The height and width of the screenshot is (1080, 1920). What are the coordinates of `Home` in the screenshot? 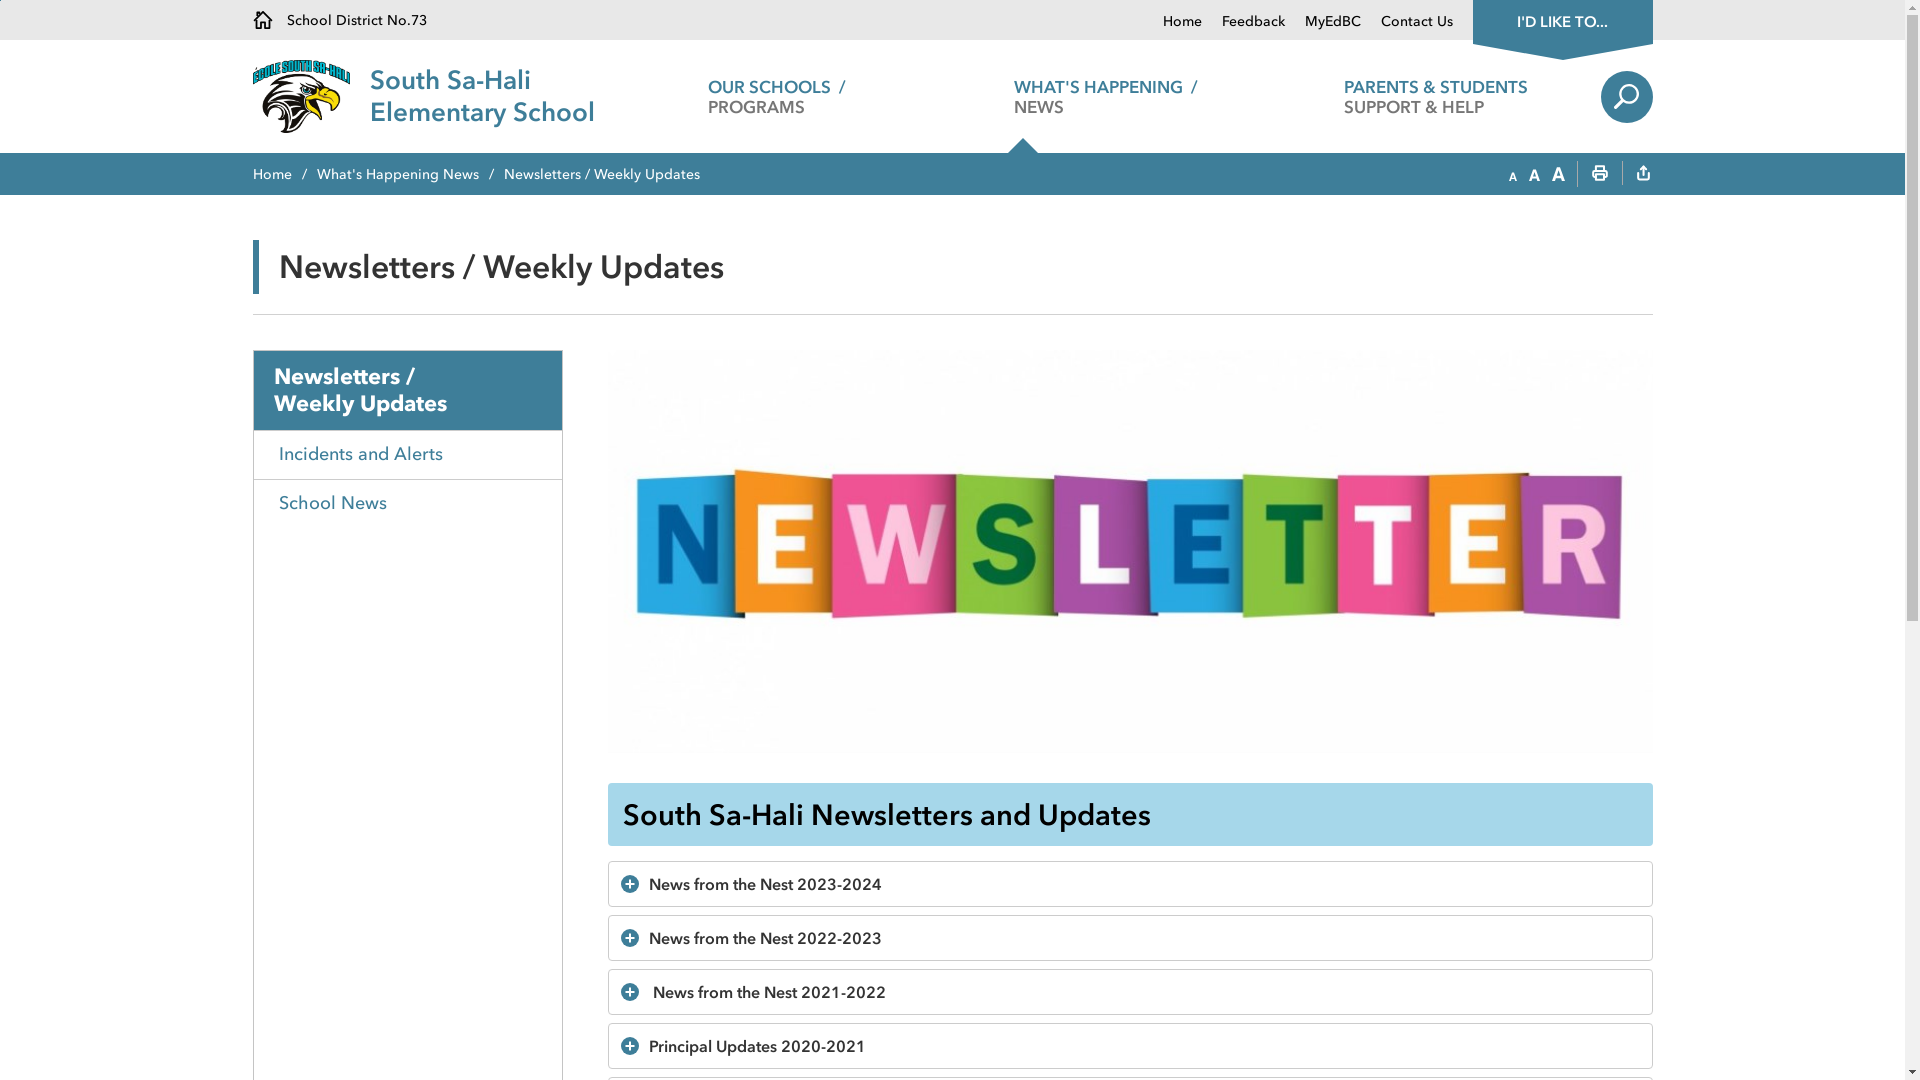 It's located at (284, 174).